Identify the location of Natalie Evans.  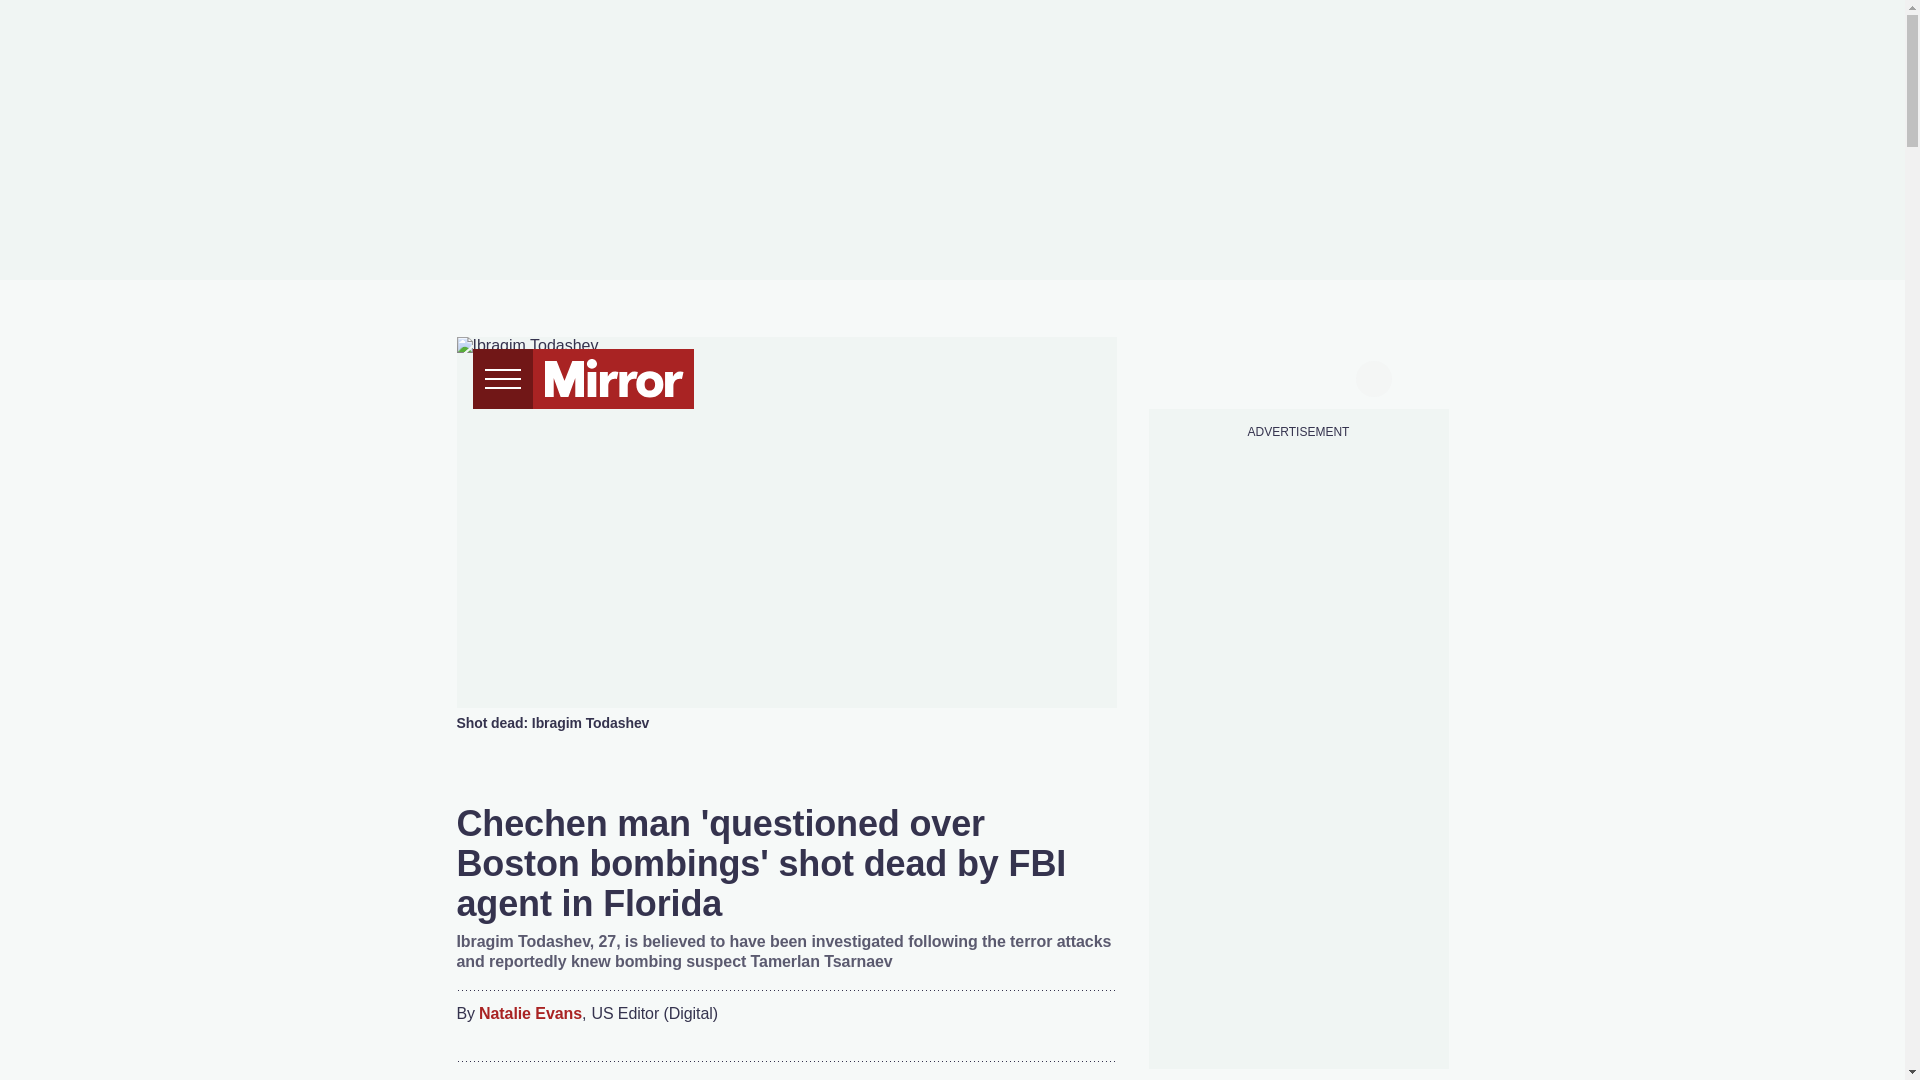
(530, 1014).